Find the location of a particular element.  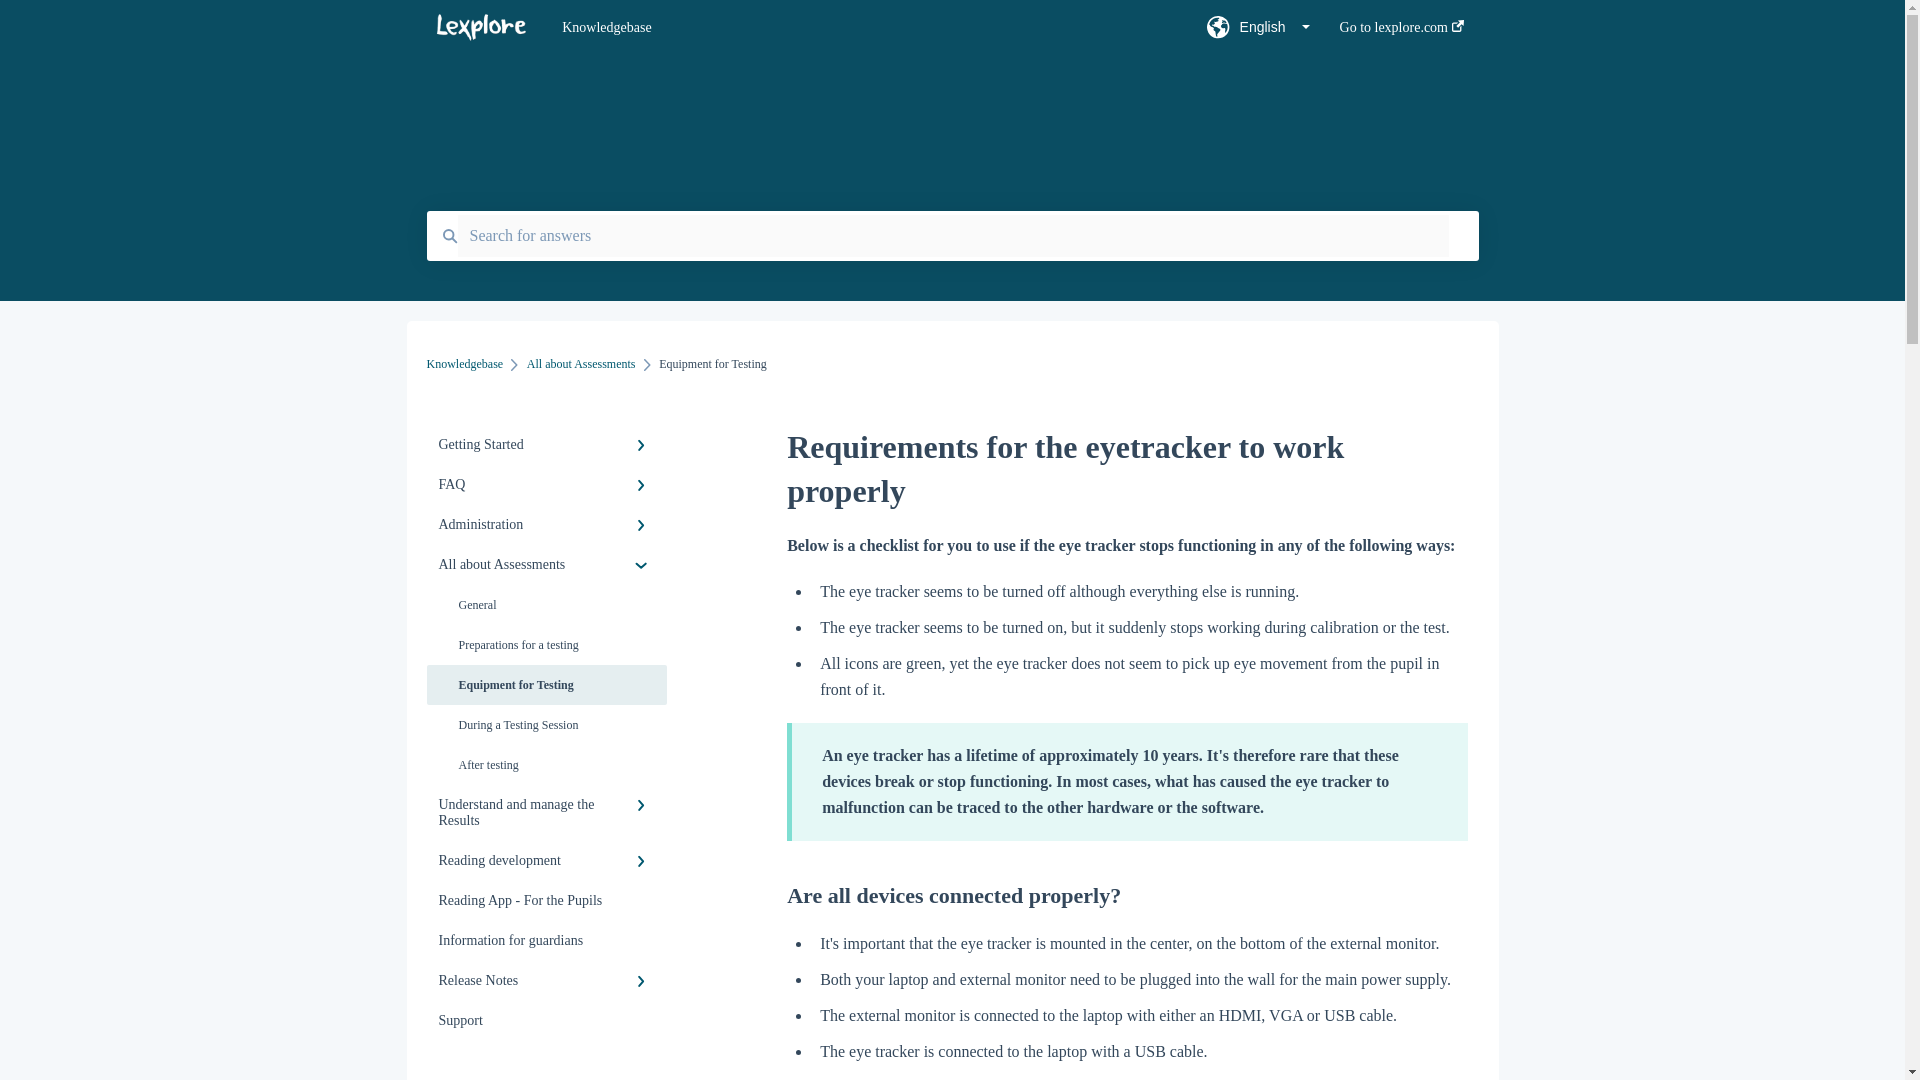

English is located at coordinates (1258, 33).